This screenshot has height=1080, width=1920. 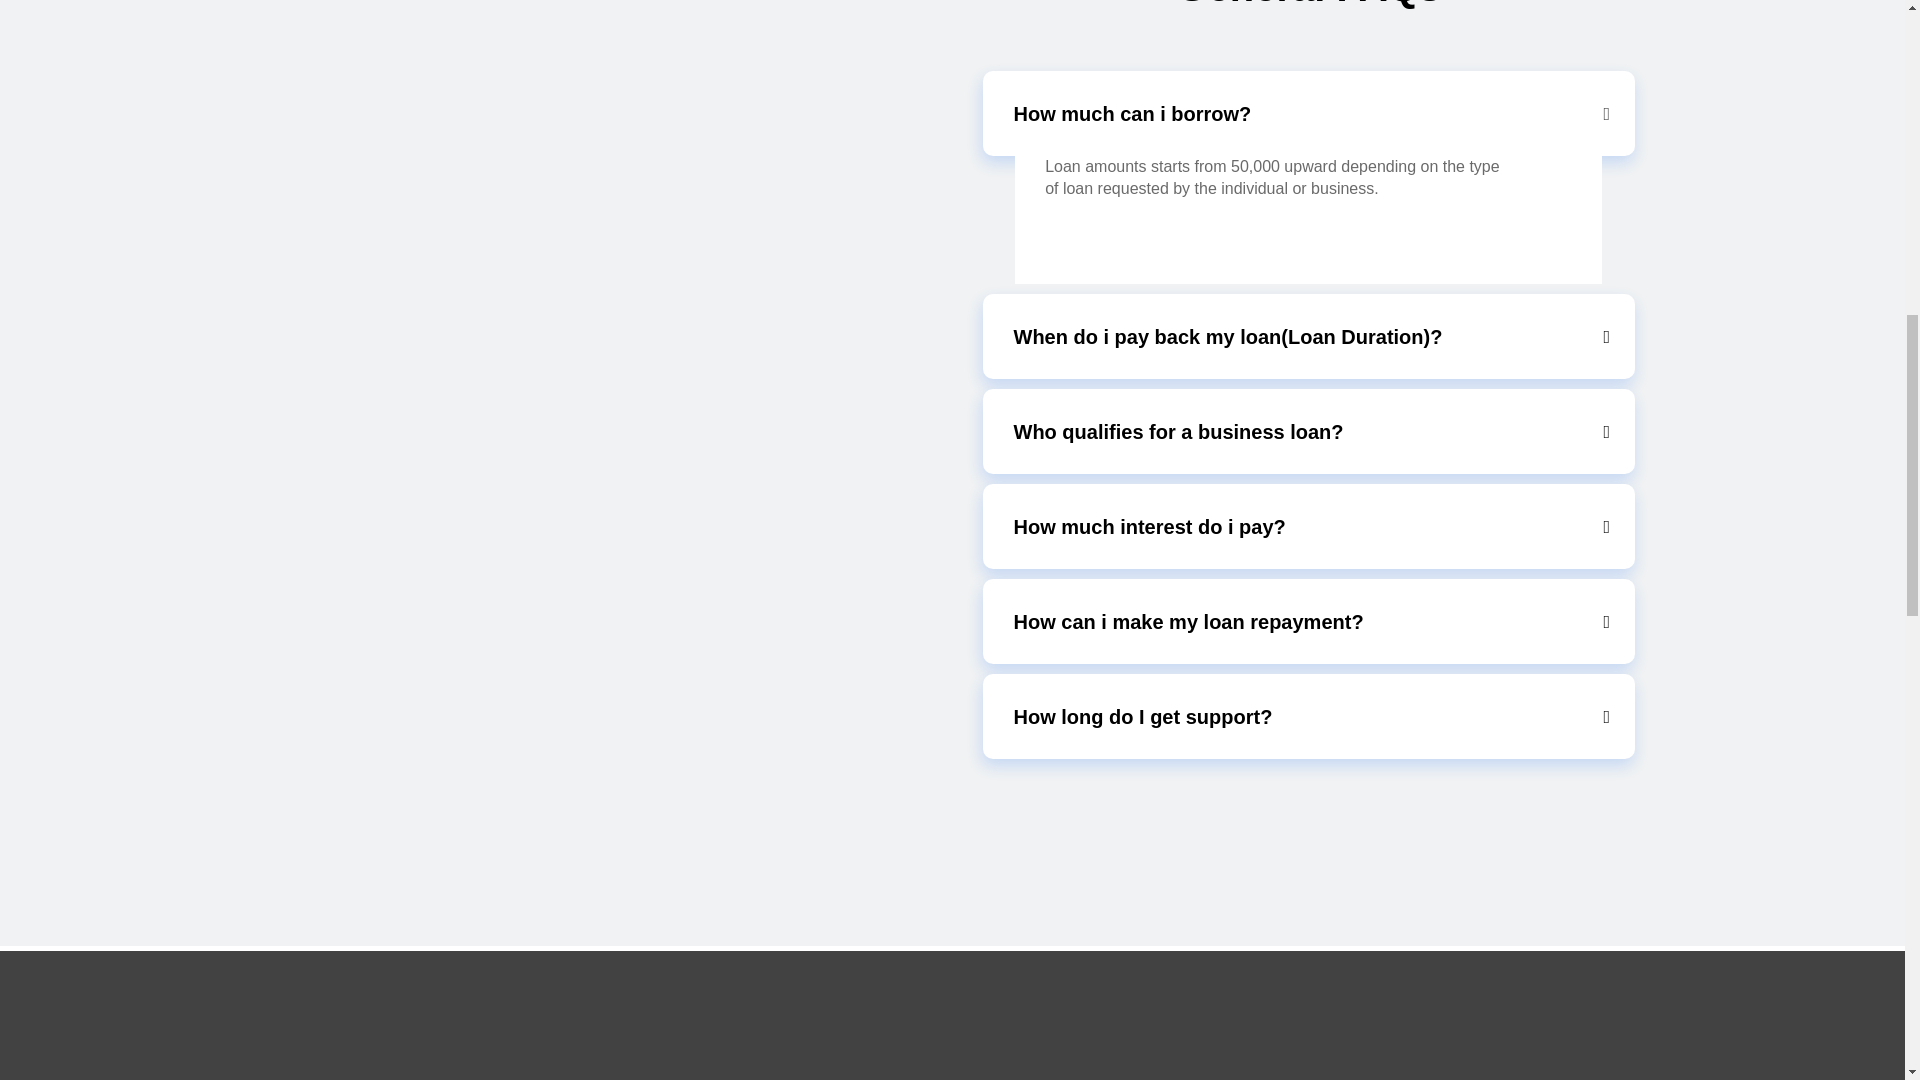 What do you see at coordinates (1308, 526) in the screenshot?
I see `How much interest do i pay?` at bounding box center [1308, 526].